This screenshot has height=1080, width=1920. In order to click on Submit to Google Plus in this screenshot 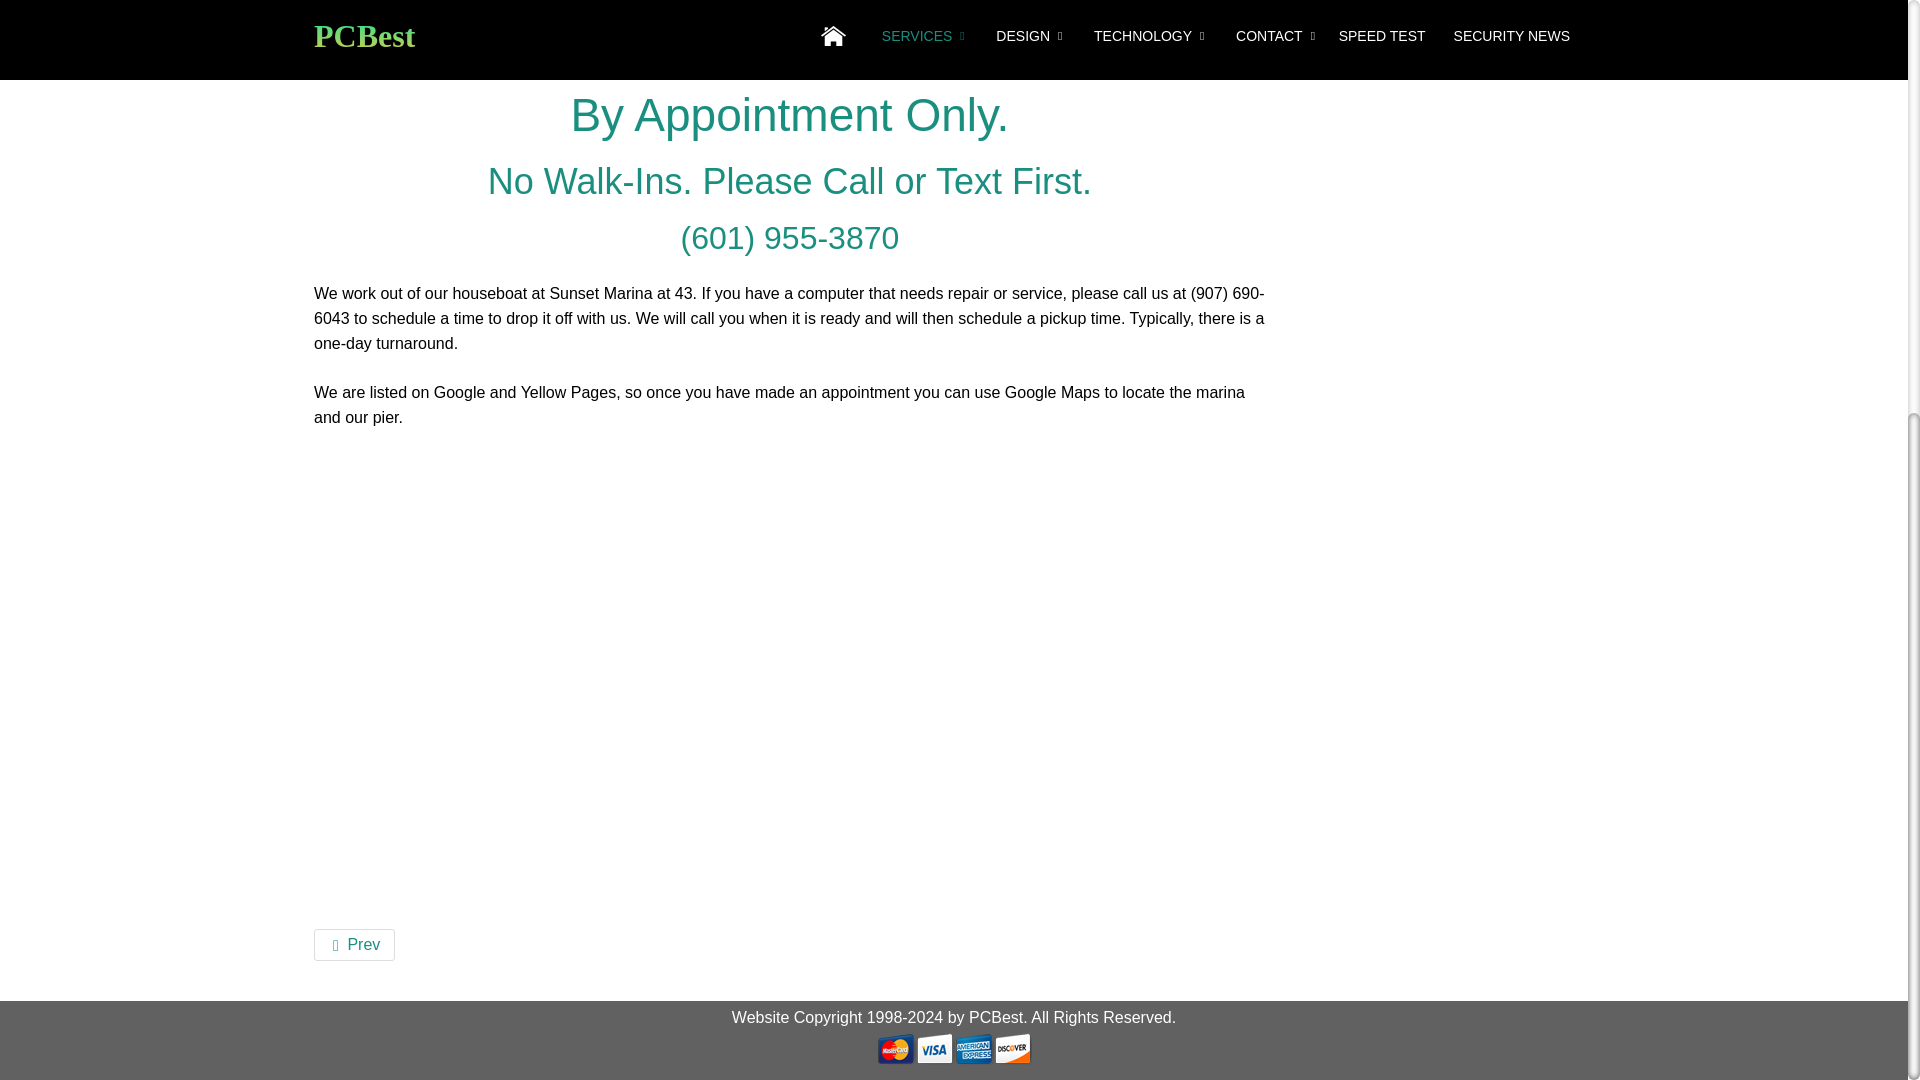, I will do `click(440, 50)`.